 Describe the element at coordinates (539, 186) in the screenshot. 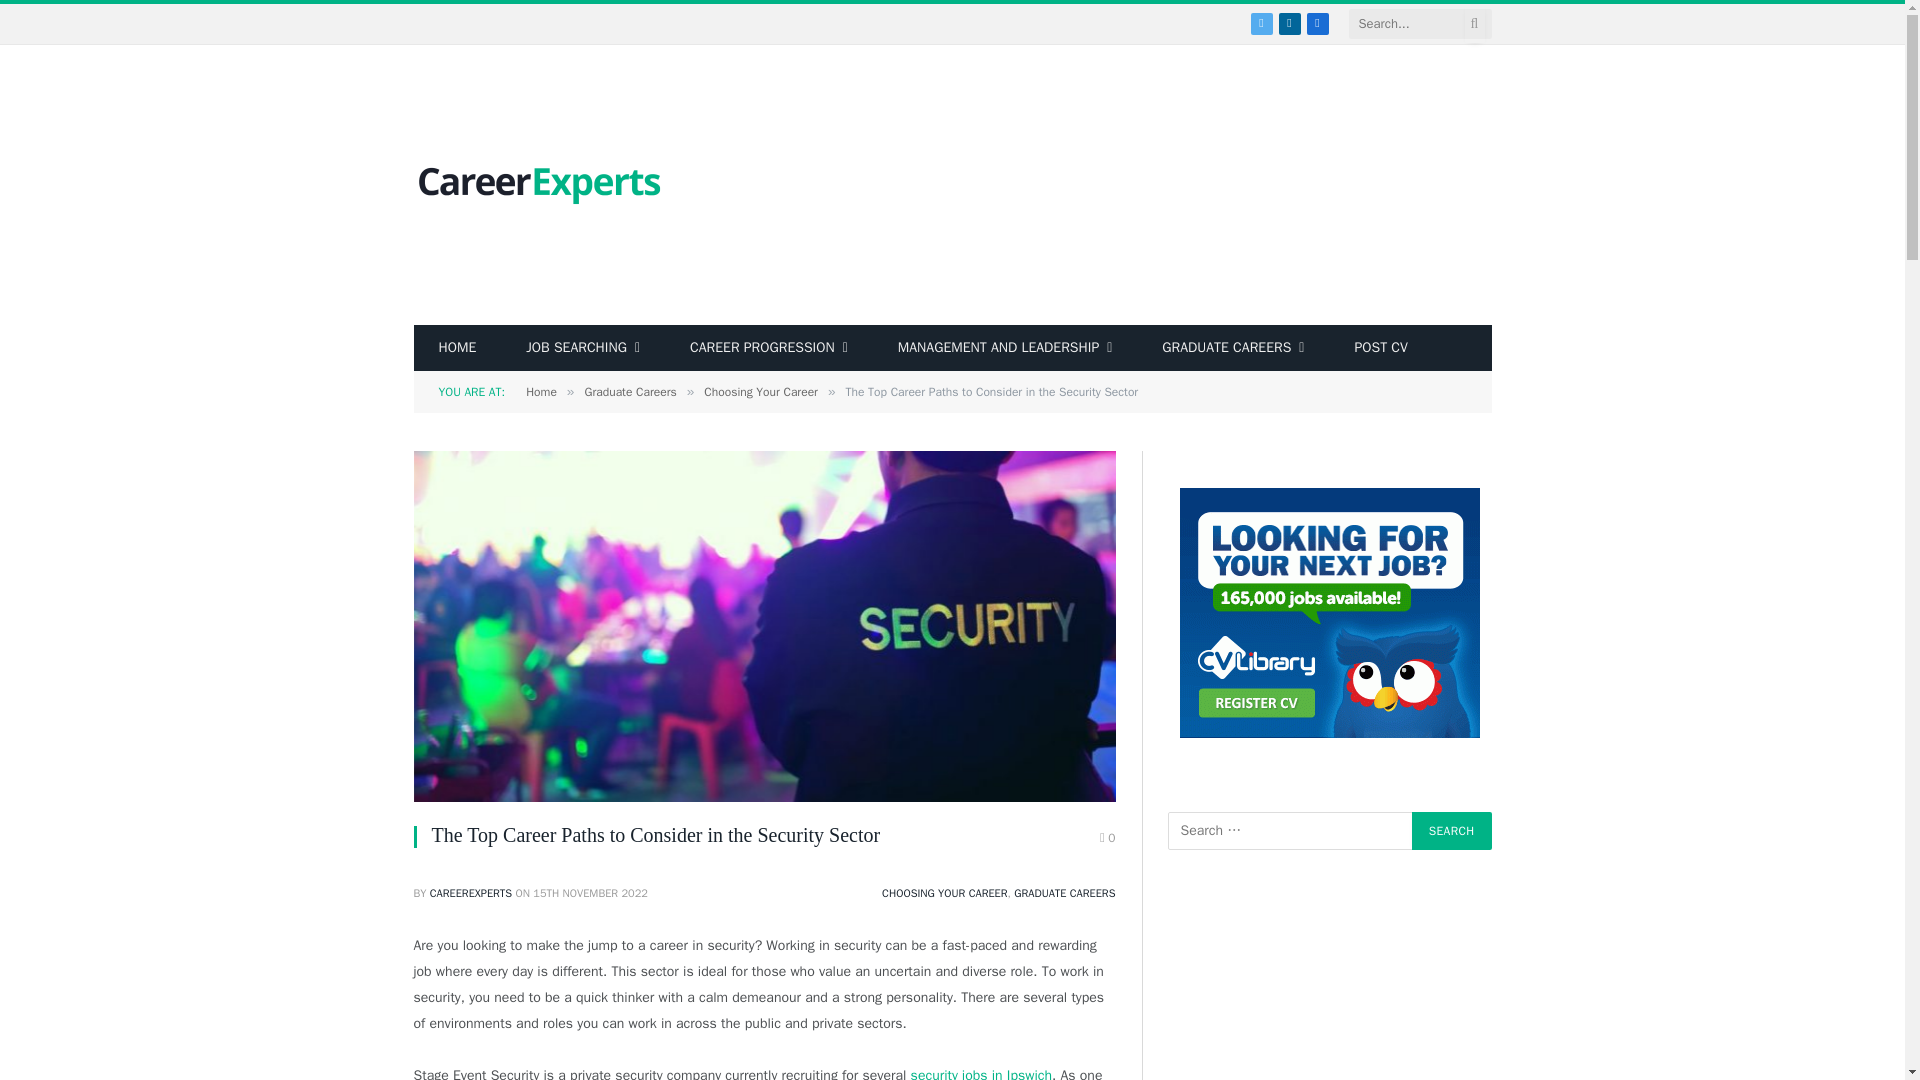

I see `Career Experts` at that location.